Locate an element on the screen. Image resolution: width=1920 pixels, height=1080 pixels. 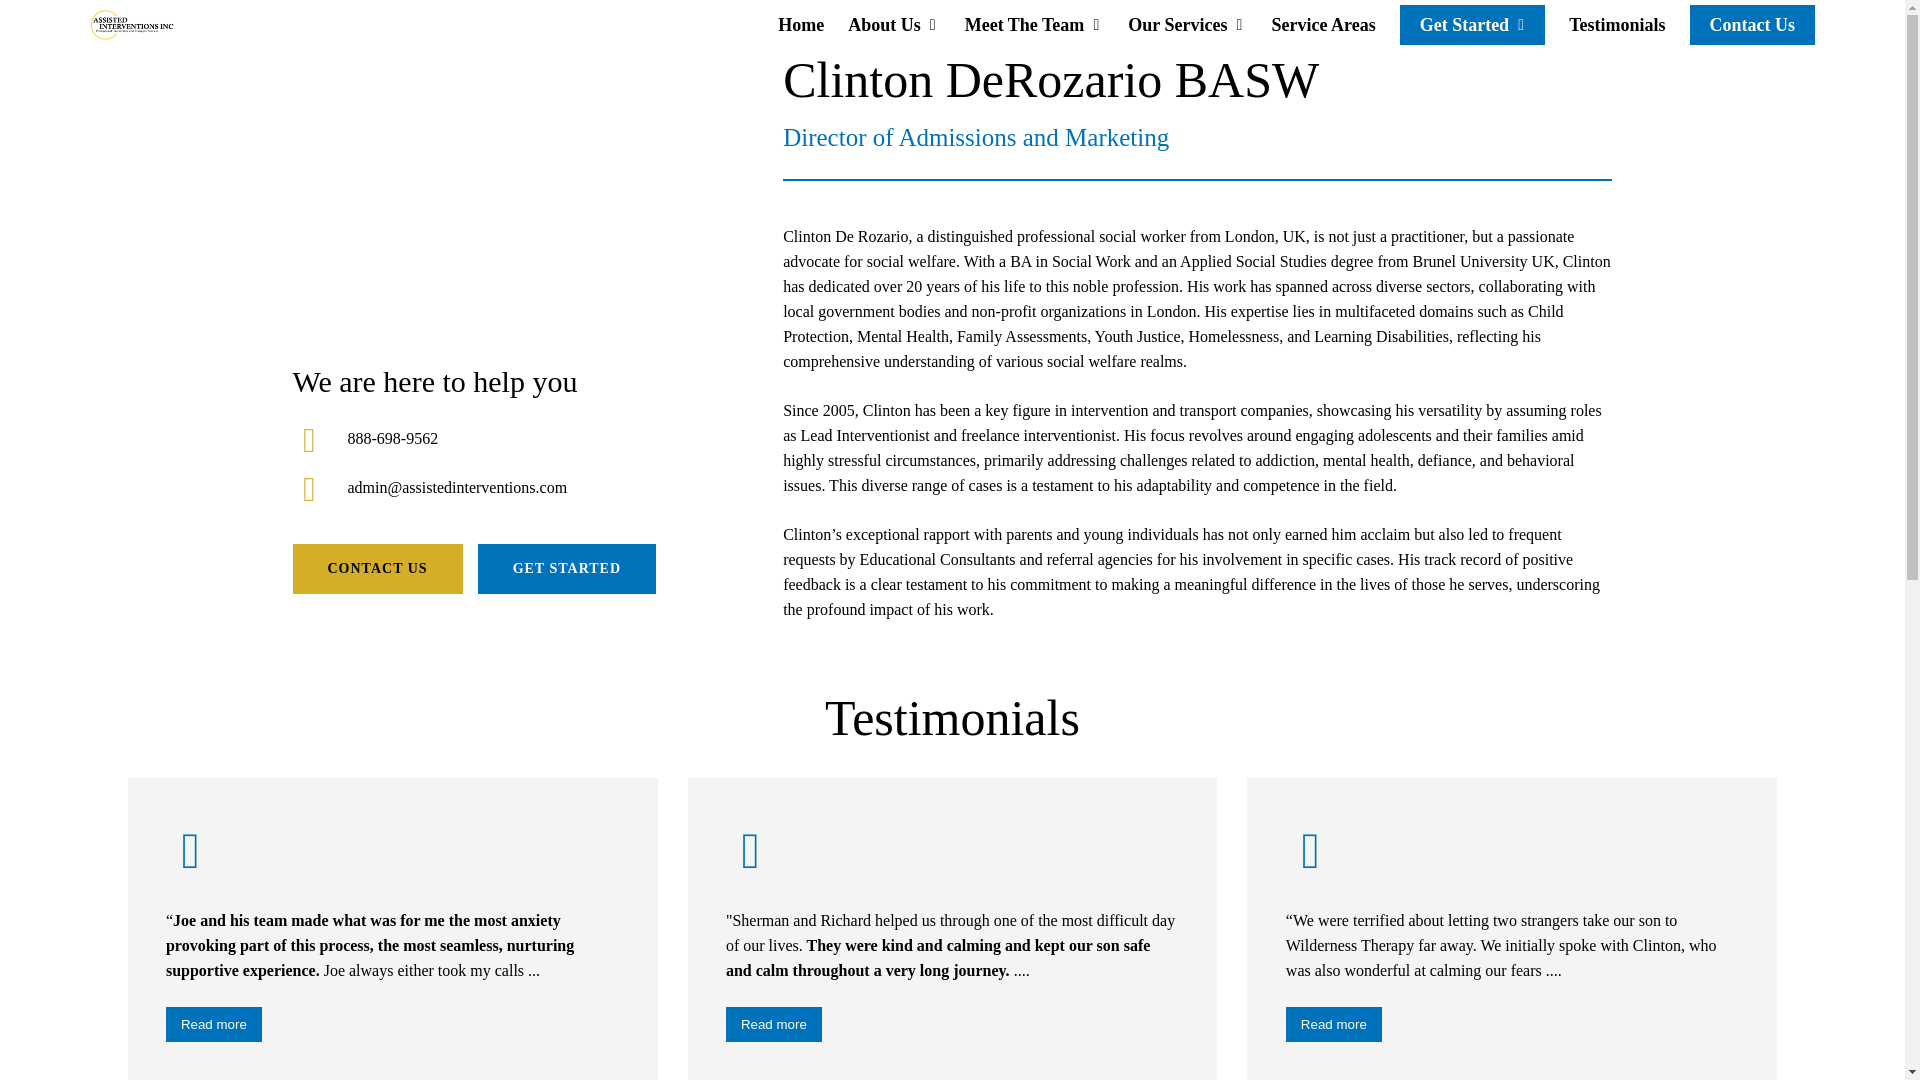
CONTACT US is located at coordinates (376, 569).